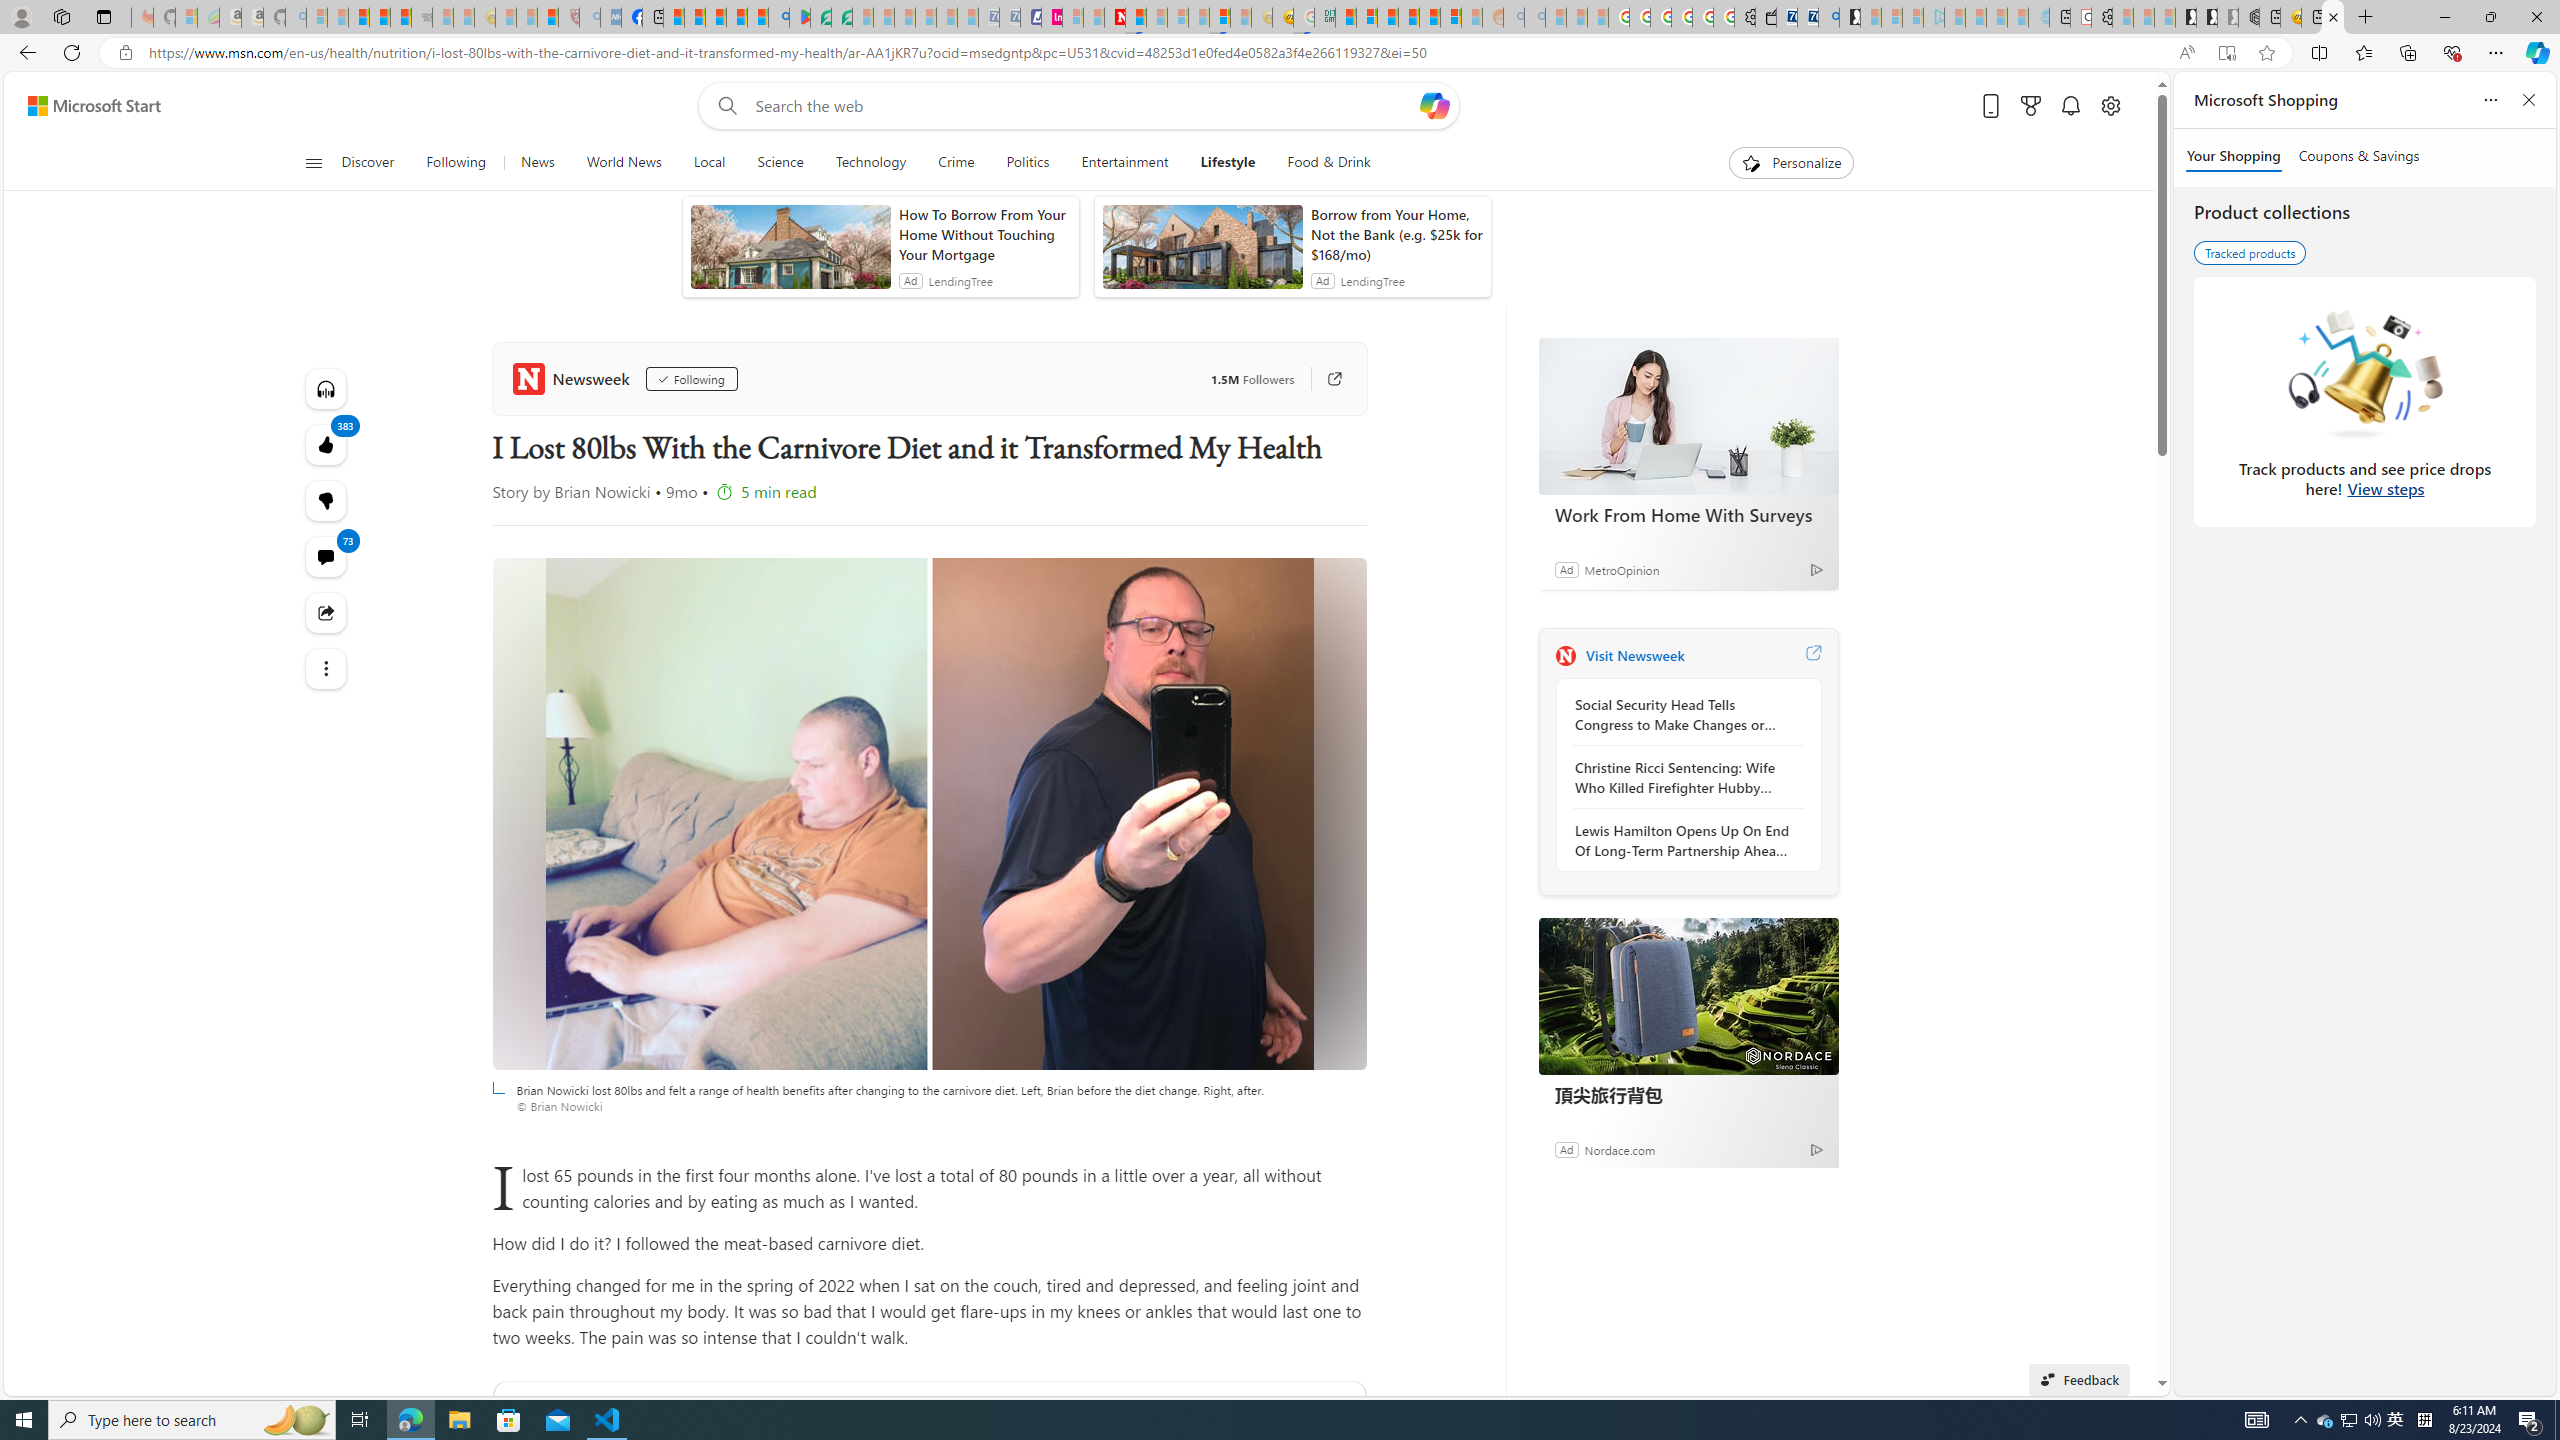 The height and width of the screenshot is (1440, 2560). Describe the element at coordinates (1750, 162) in the screenshot. I see `To get missing image descriptions, open the context menu.` at that location.